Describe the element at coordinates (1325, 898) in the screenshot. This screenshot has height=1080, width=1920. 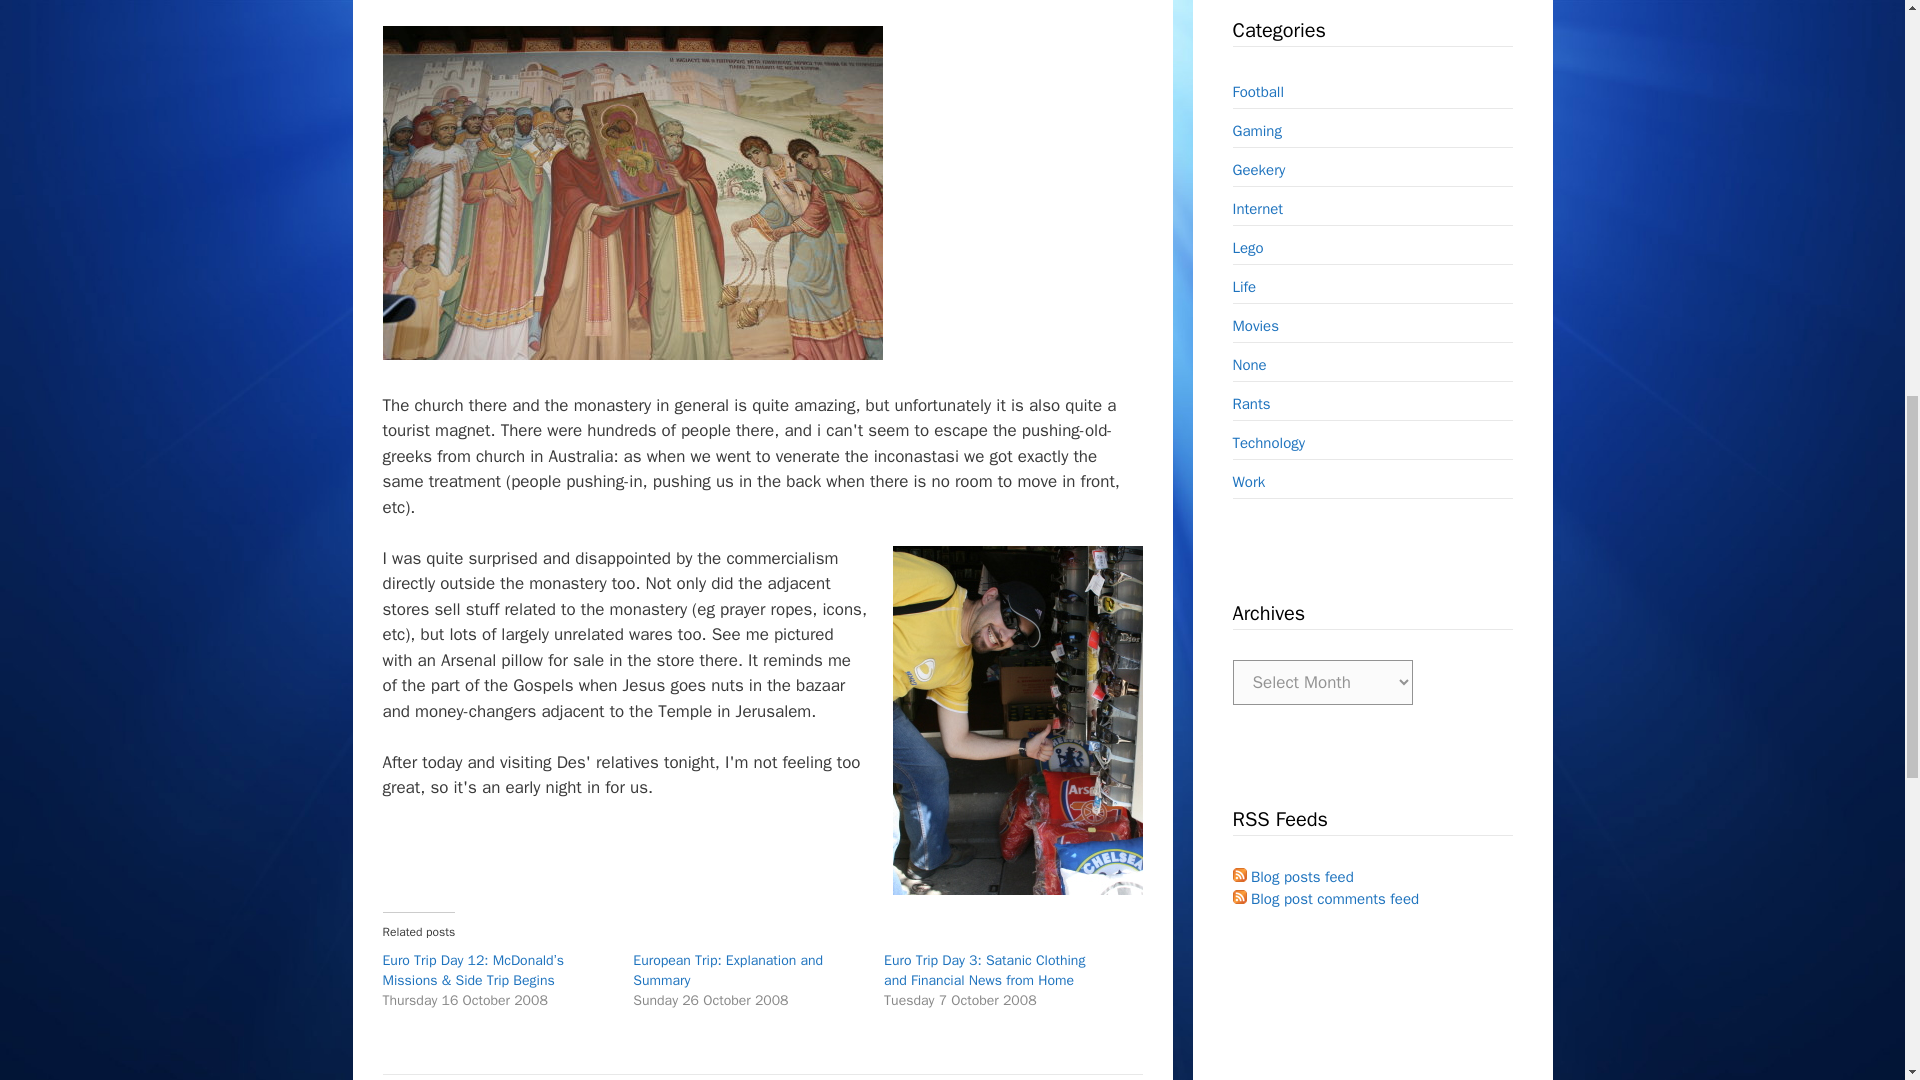
I see `Blog post comments feed` at that location.